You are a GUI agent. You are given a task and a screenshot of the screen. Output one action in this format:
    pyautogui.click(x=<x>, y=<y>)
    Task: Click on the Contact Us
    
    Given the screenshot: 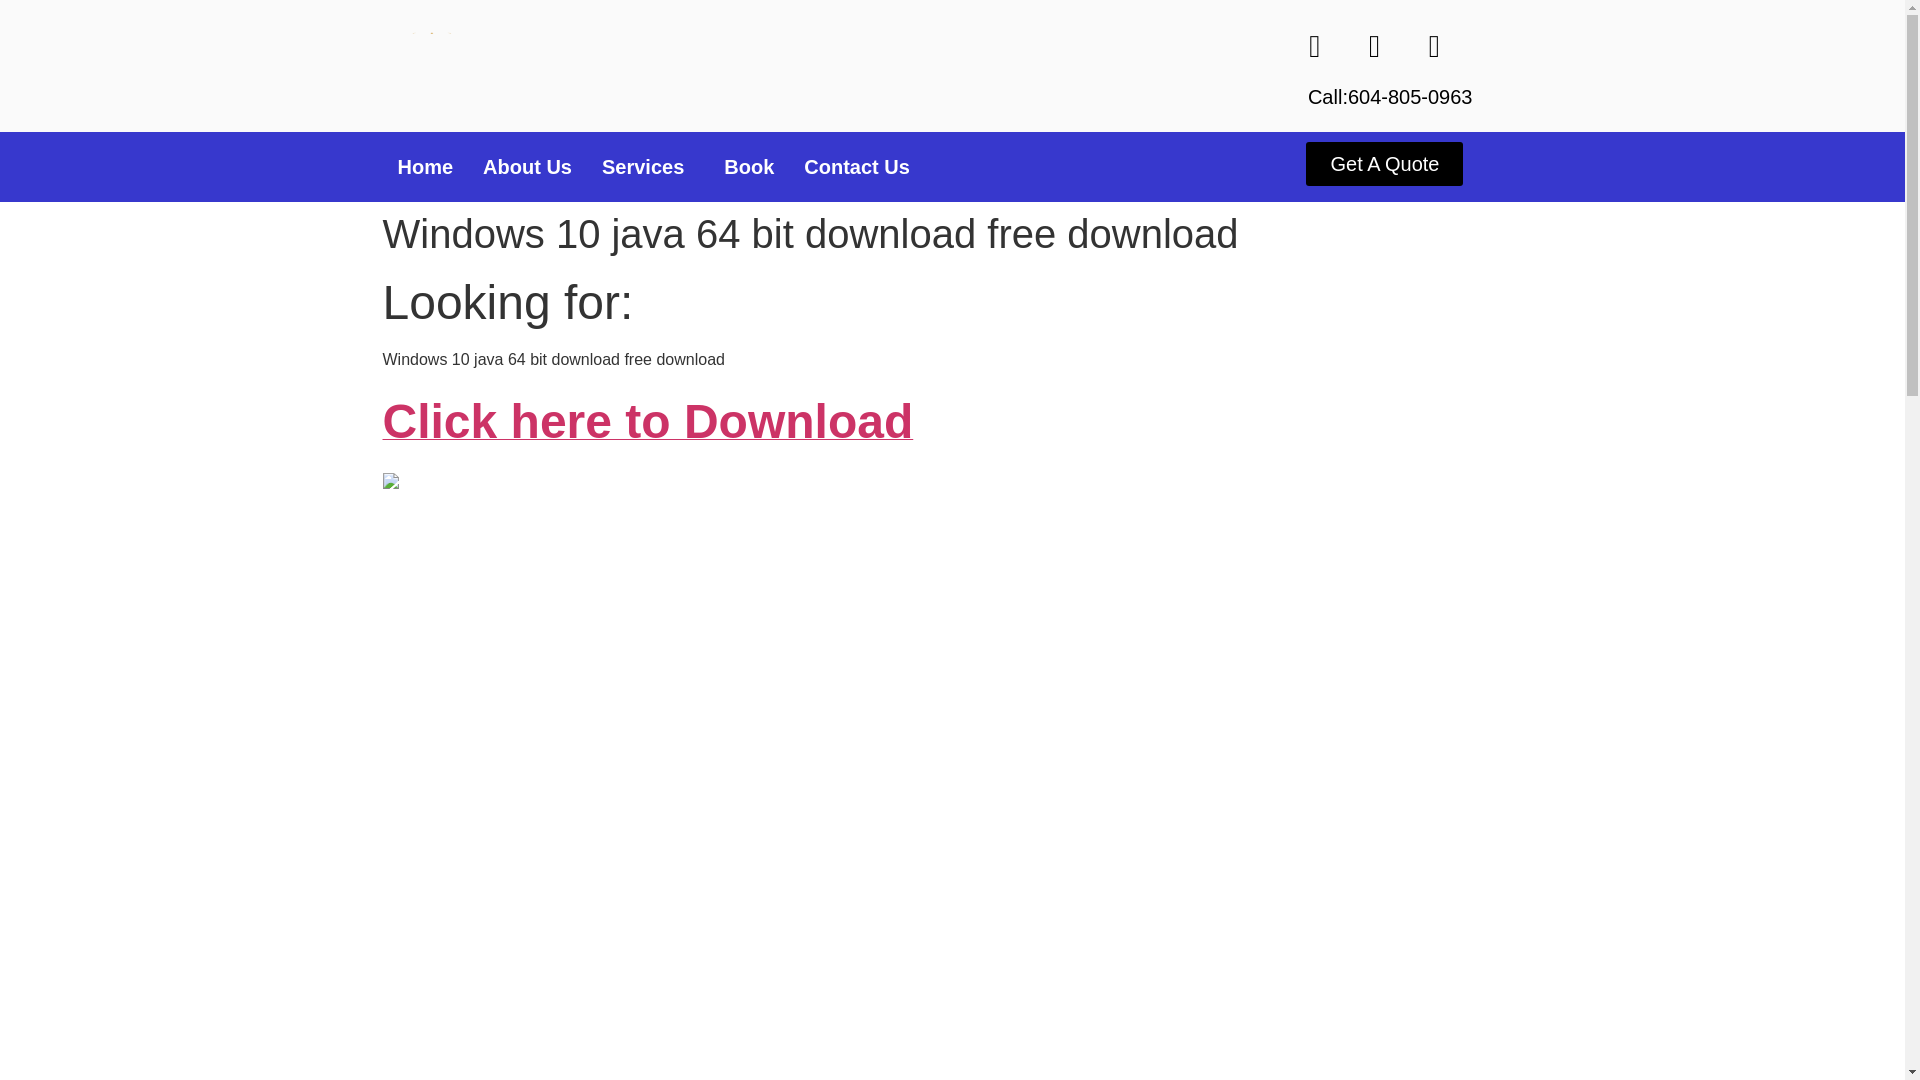 What is the action you would take?
    pyautogui.click(x=857, y=166)
    